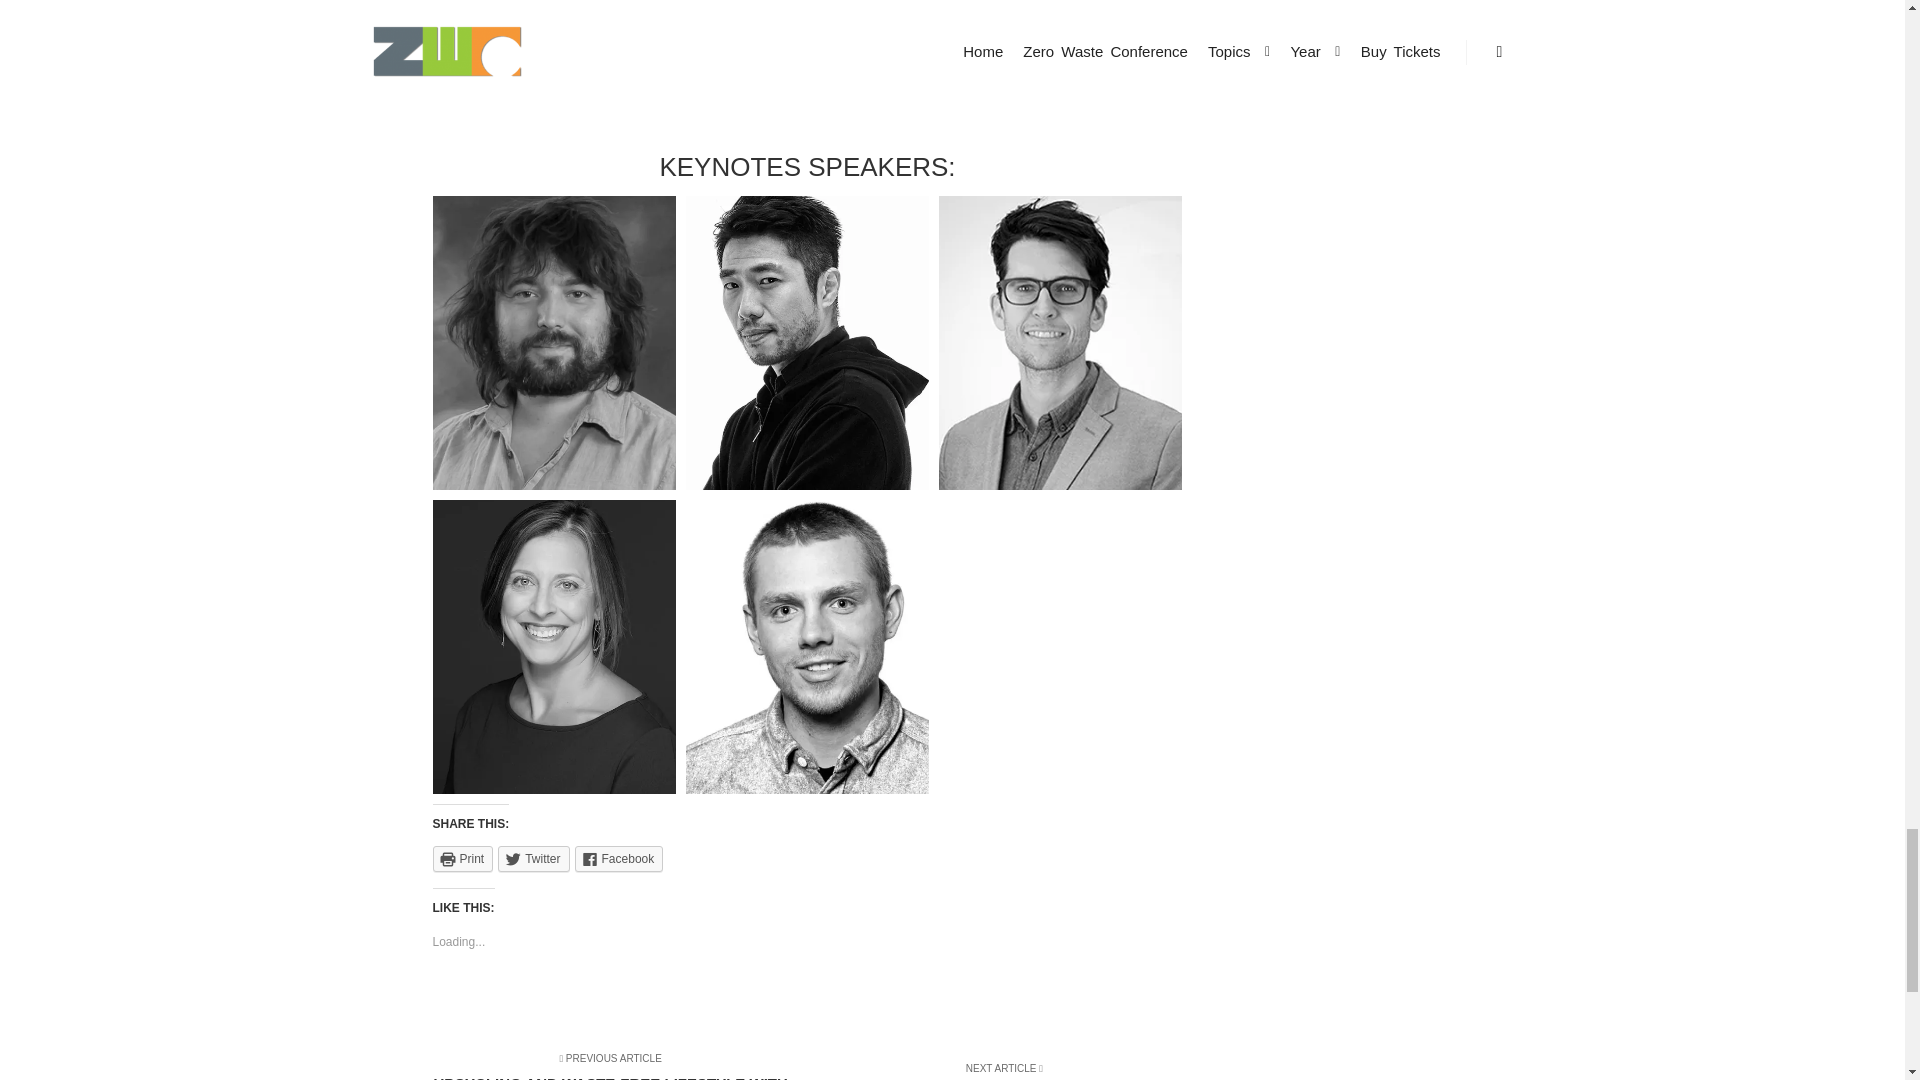 The image size is (1920, 1080). I want to click on ZWC19 Registration, so click(807, 32).